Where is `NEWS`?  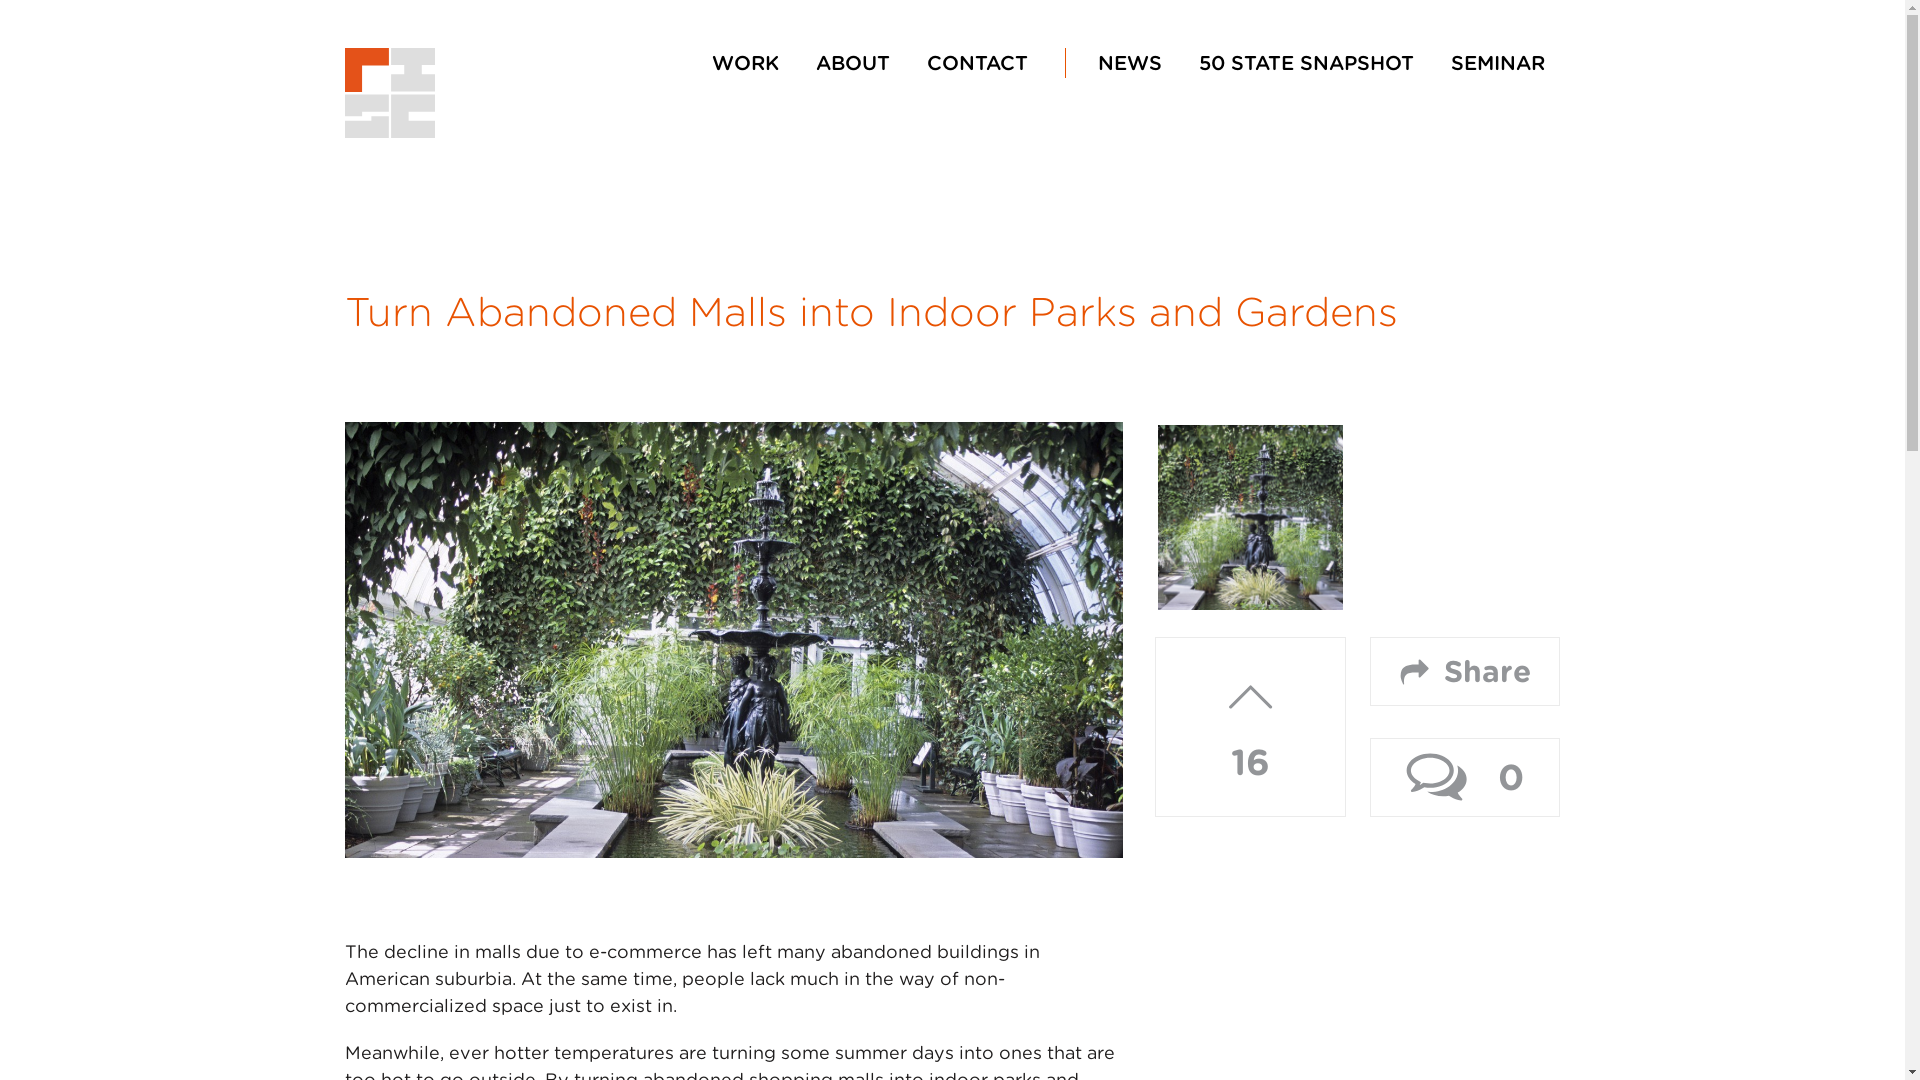 NEWS is located at coordinates (1120, 62).